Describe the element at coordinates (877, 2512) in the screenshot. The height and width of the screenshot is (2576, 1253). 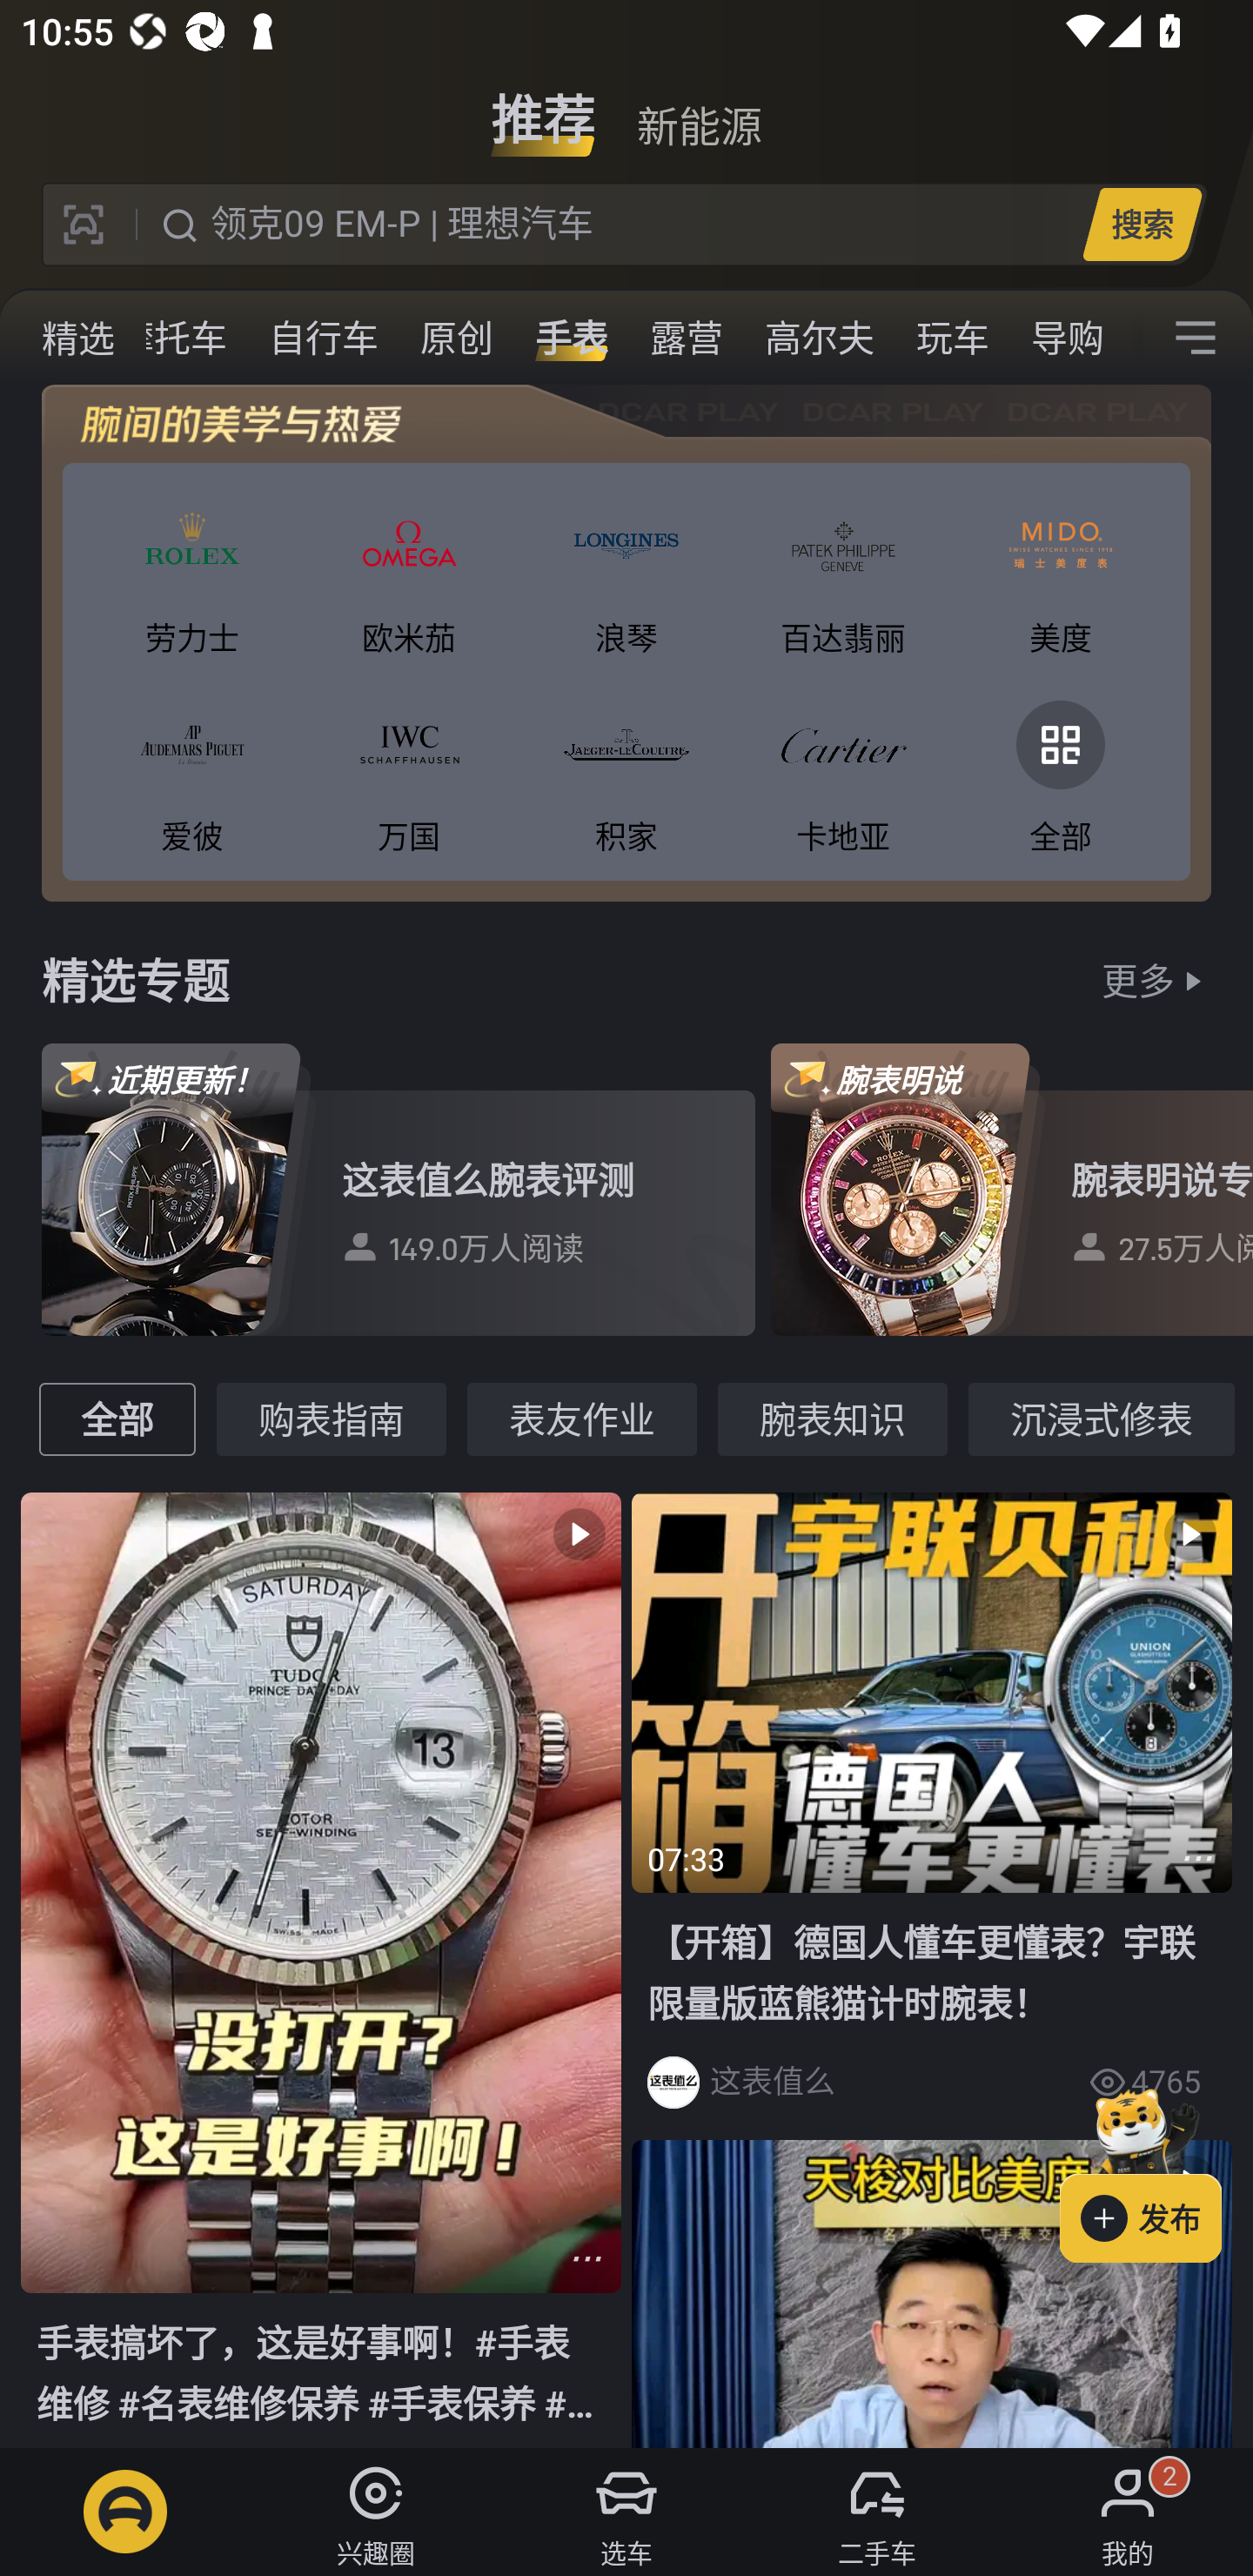
I see ` 二手车` at that location.